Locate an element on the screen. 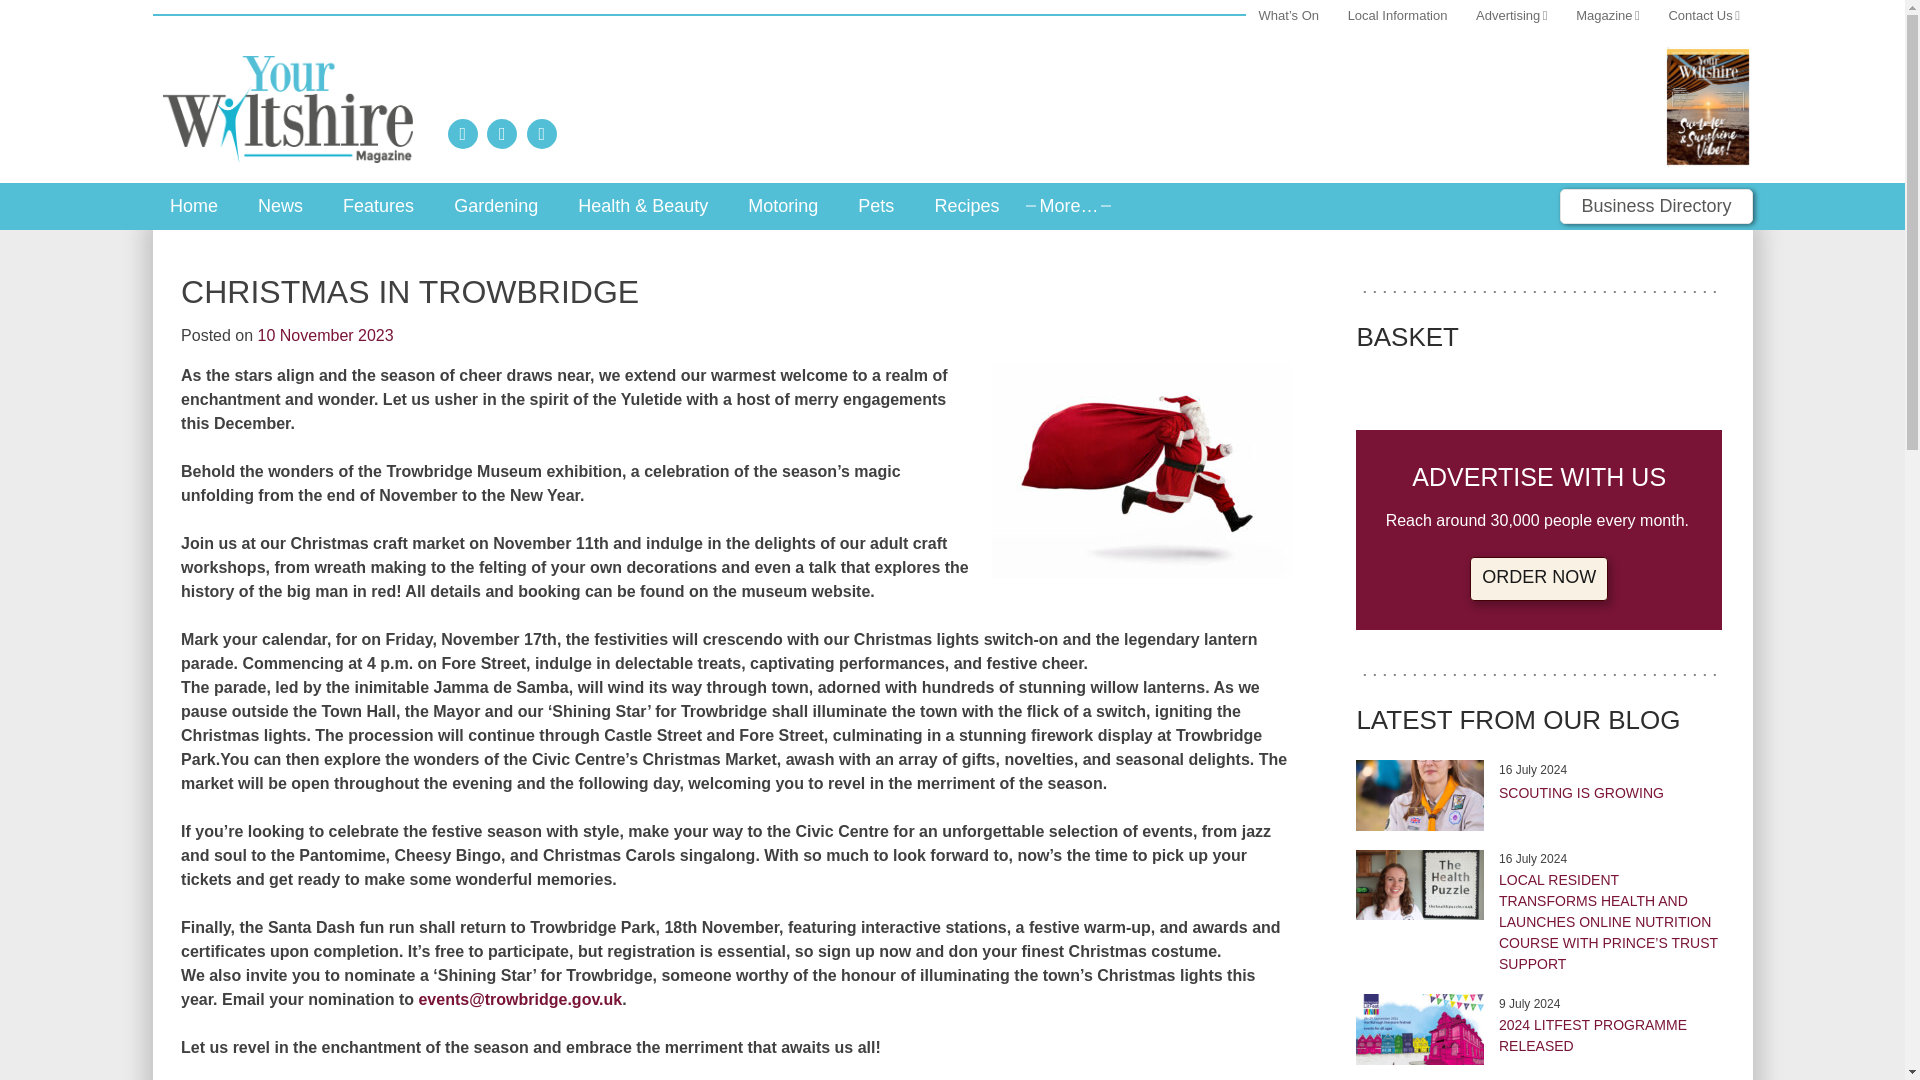 This screenshot has width=1920, height=1080. Local Information is located at coordinates (1396, 16).